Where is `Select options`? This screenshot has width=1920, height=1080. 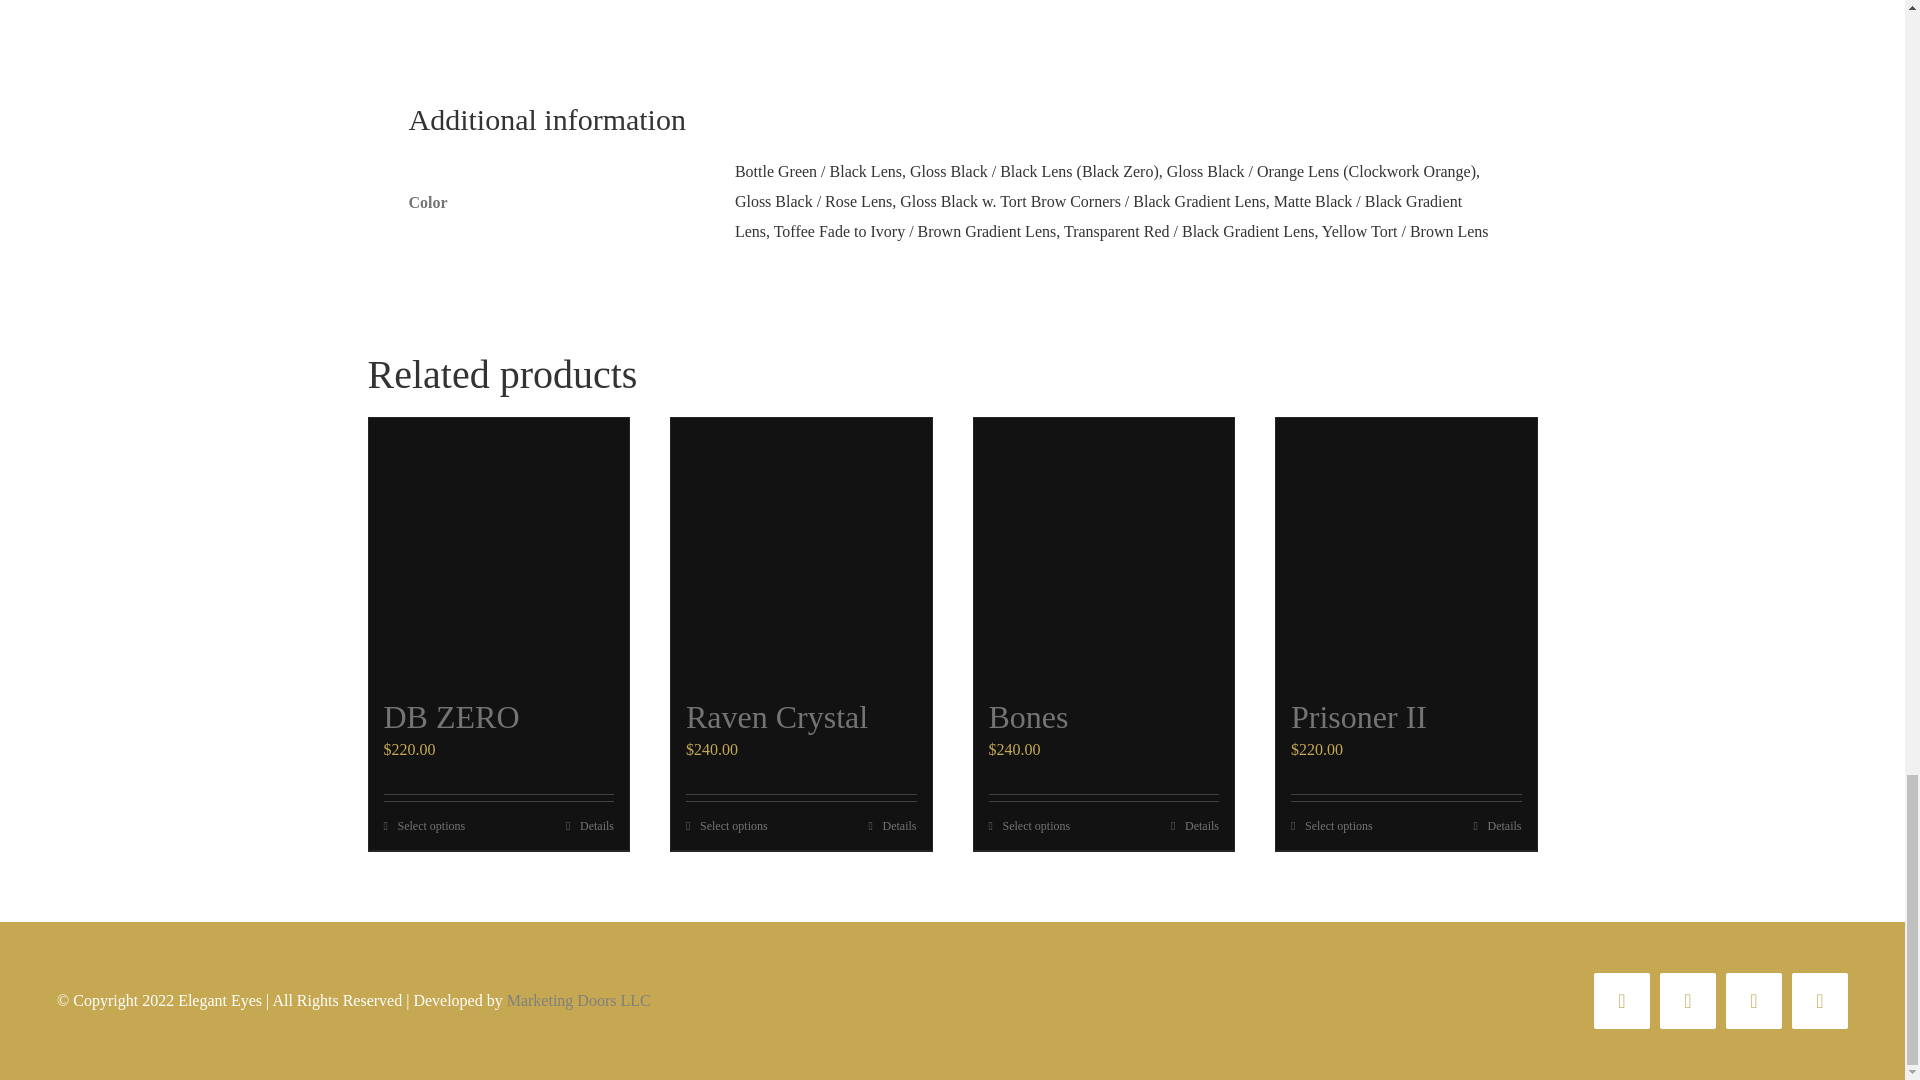
Select options is located at coordinates (425, 825).